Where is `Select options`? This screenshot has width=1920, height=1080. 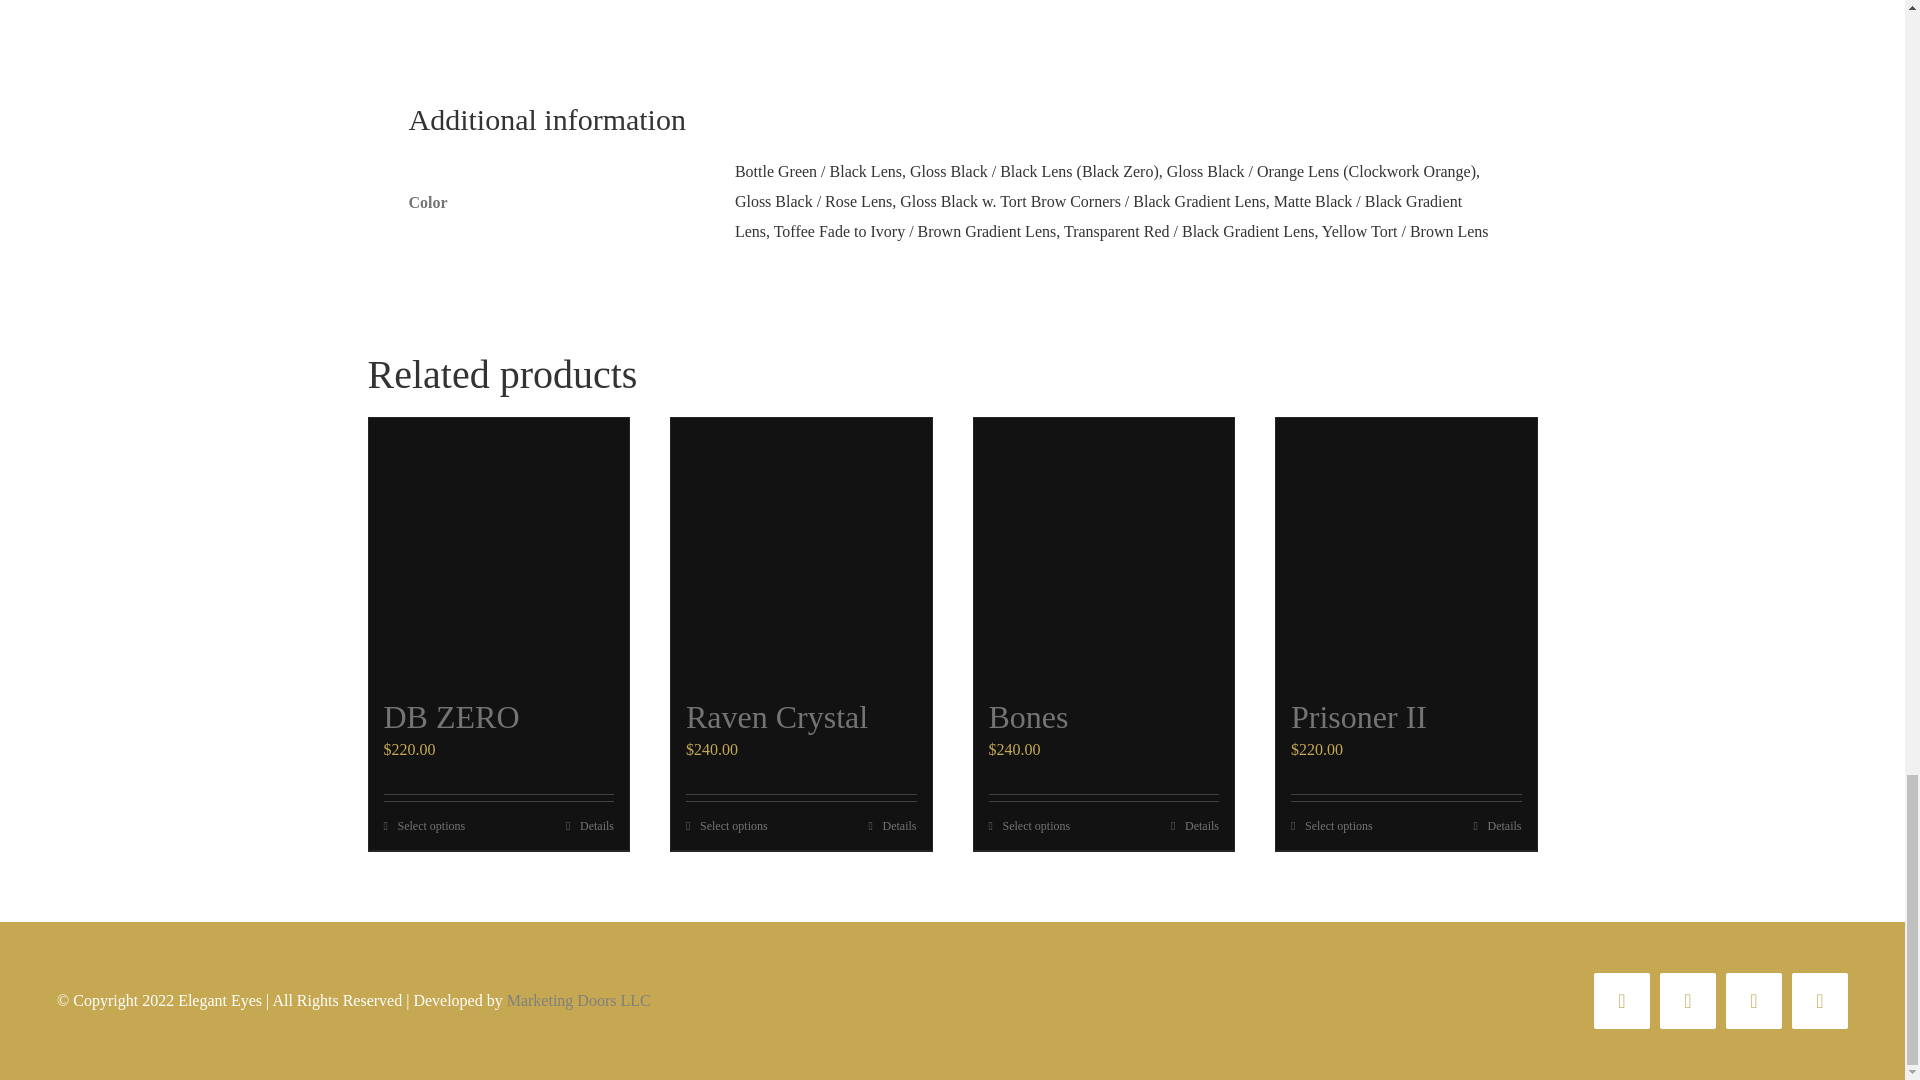
Select options is located at coordinates (425, 825).